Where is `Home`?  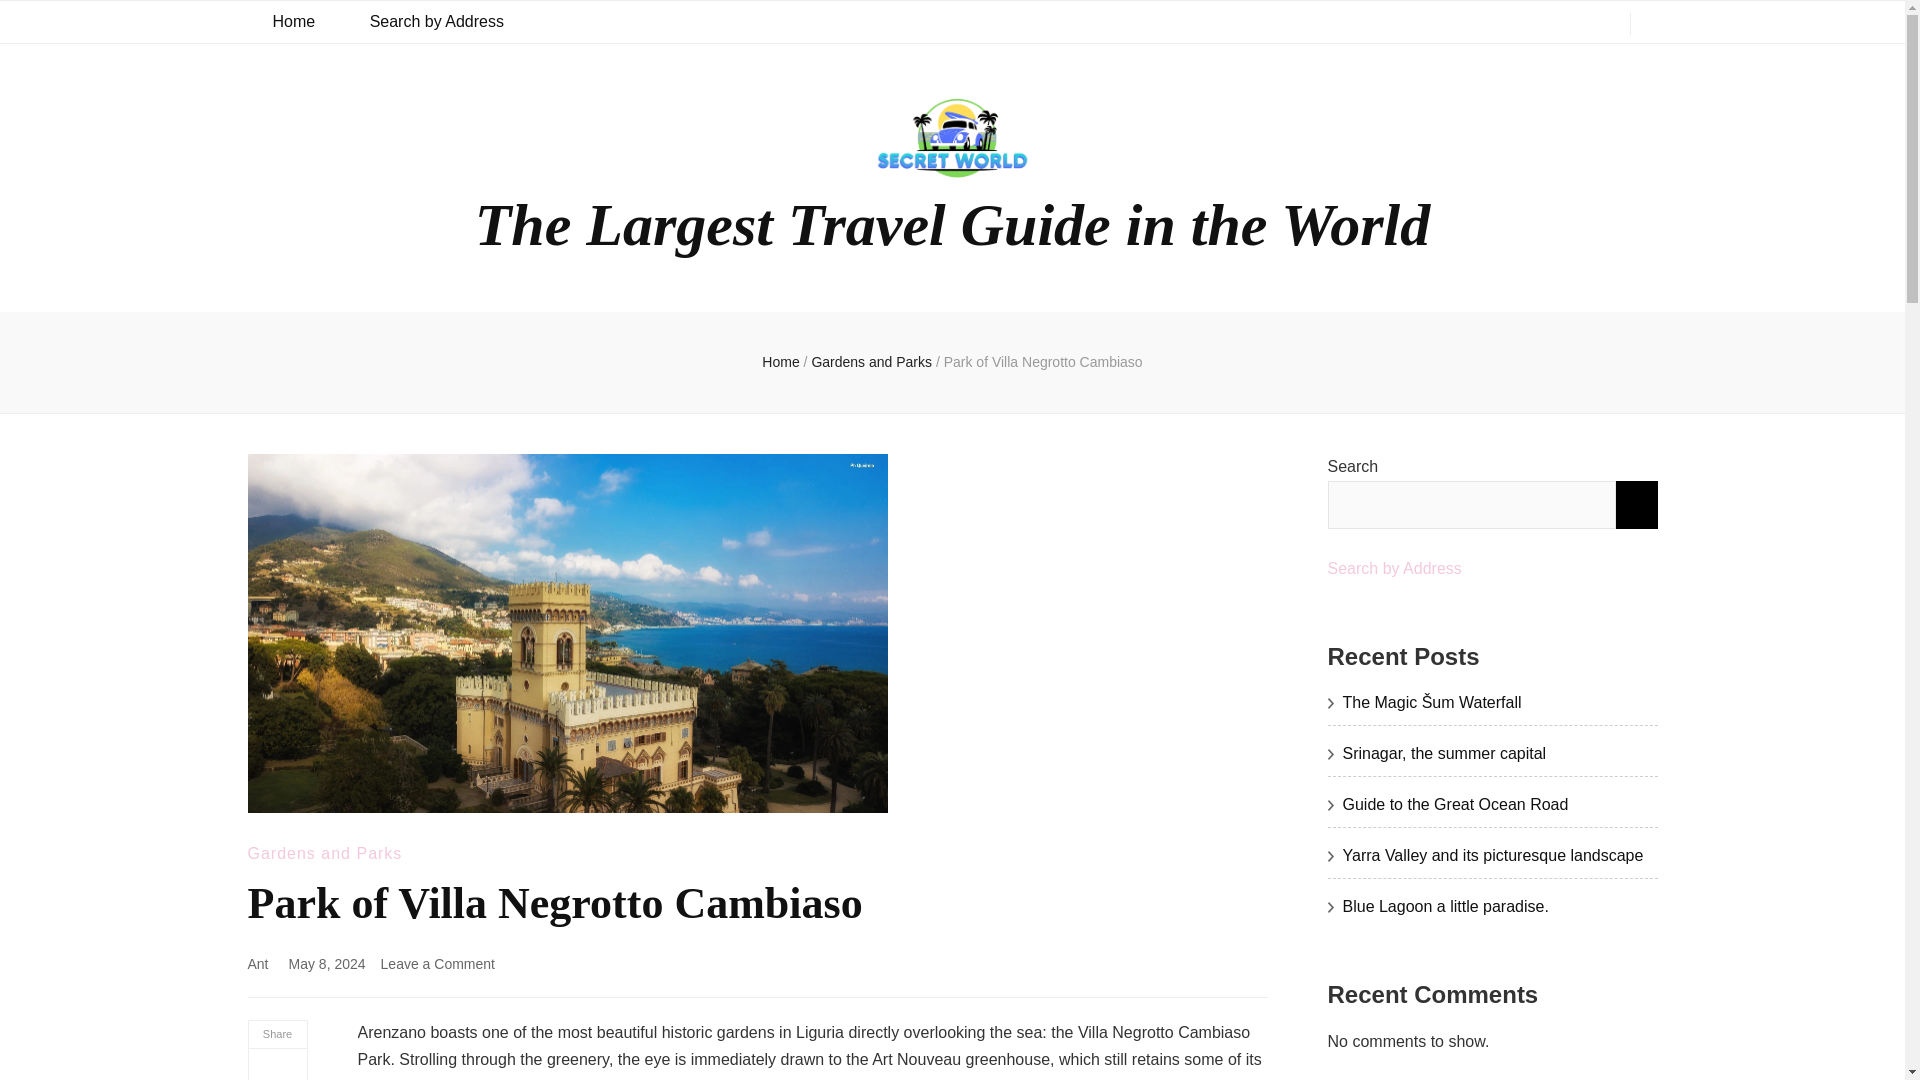
Home is located at coordinates (328, 964).